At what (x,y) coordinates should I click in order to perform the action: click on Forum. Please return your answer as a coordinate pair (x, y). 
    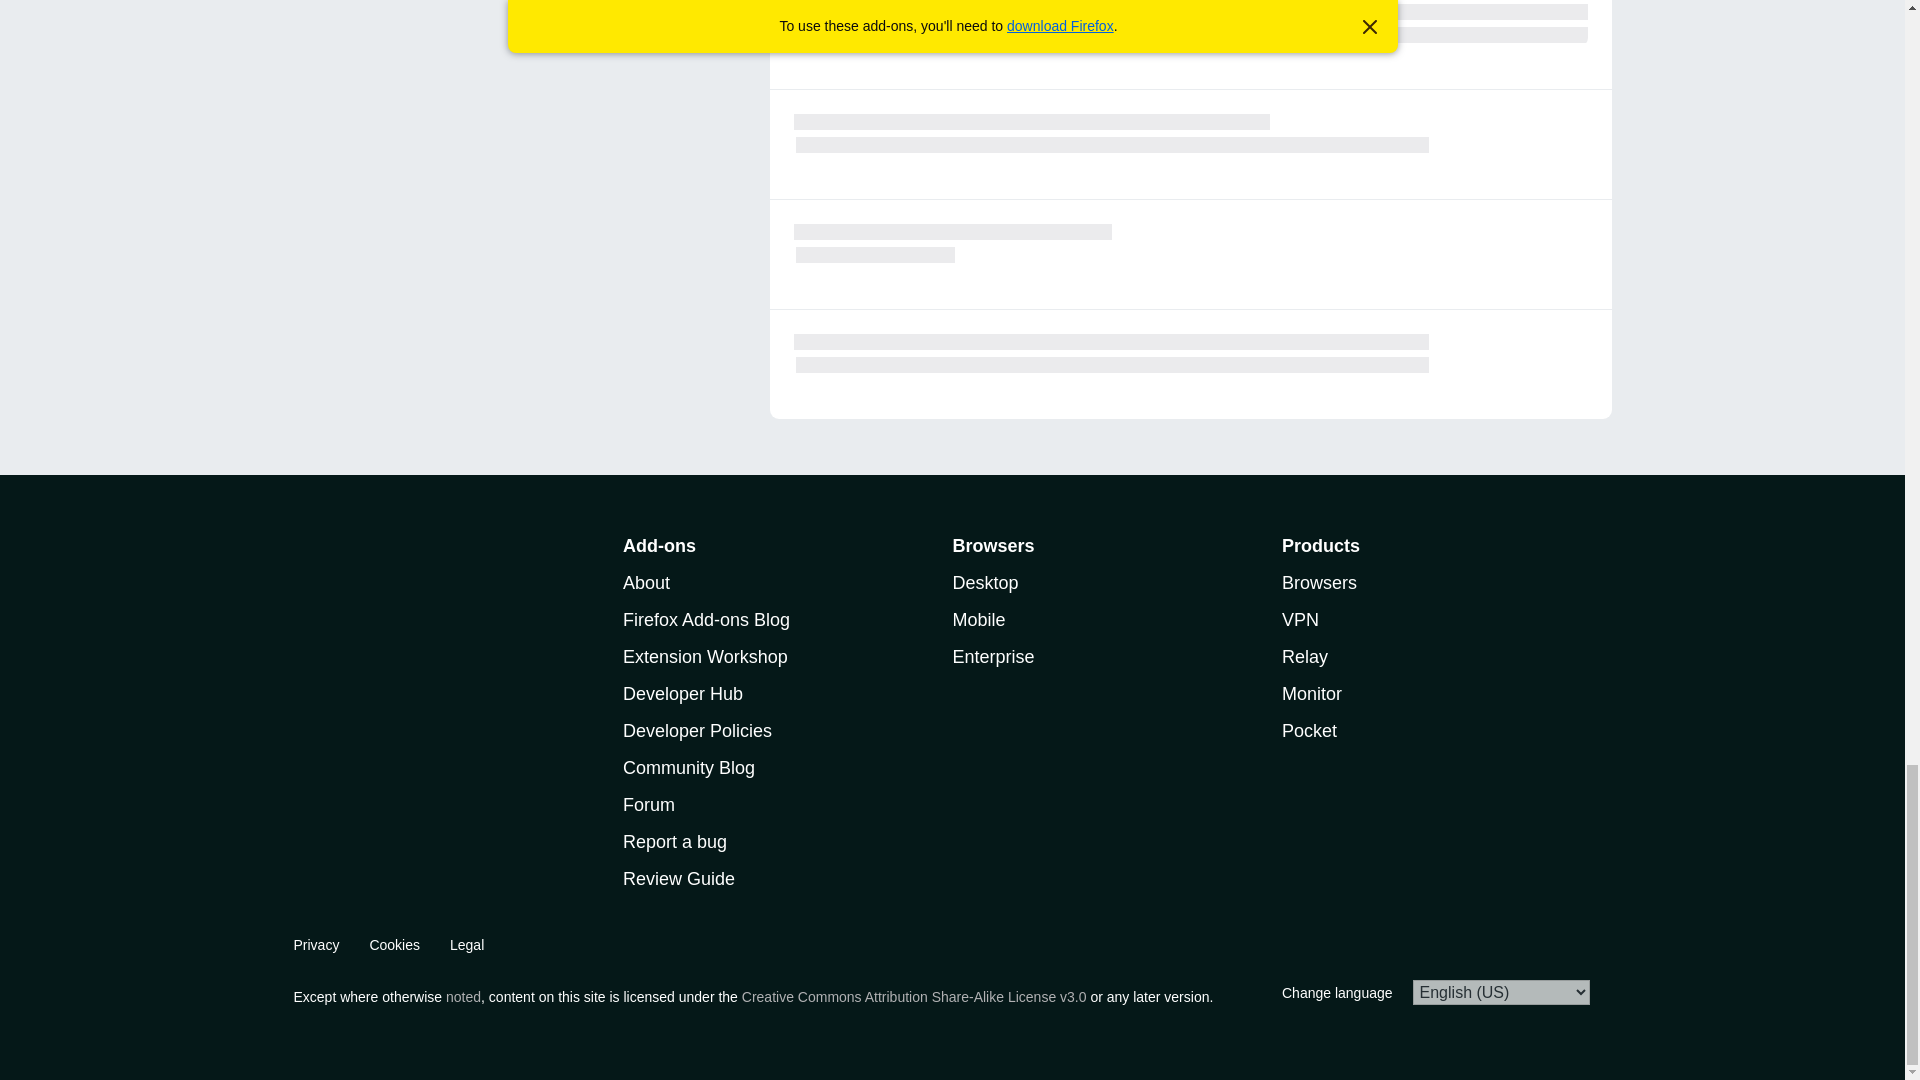
    Looking at the image, I should click on (648, 804).